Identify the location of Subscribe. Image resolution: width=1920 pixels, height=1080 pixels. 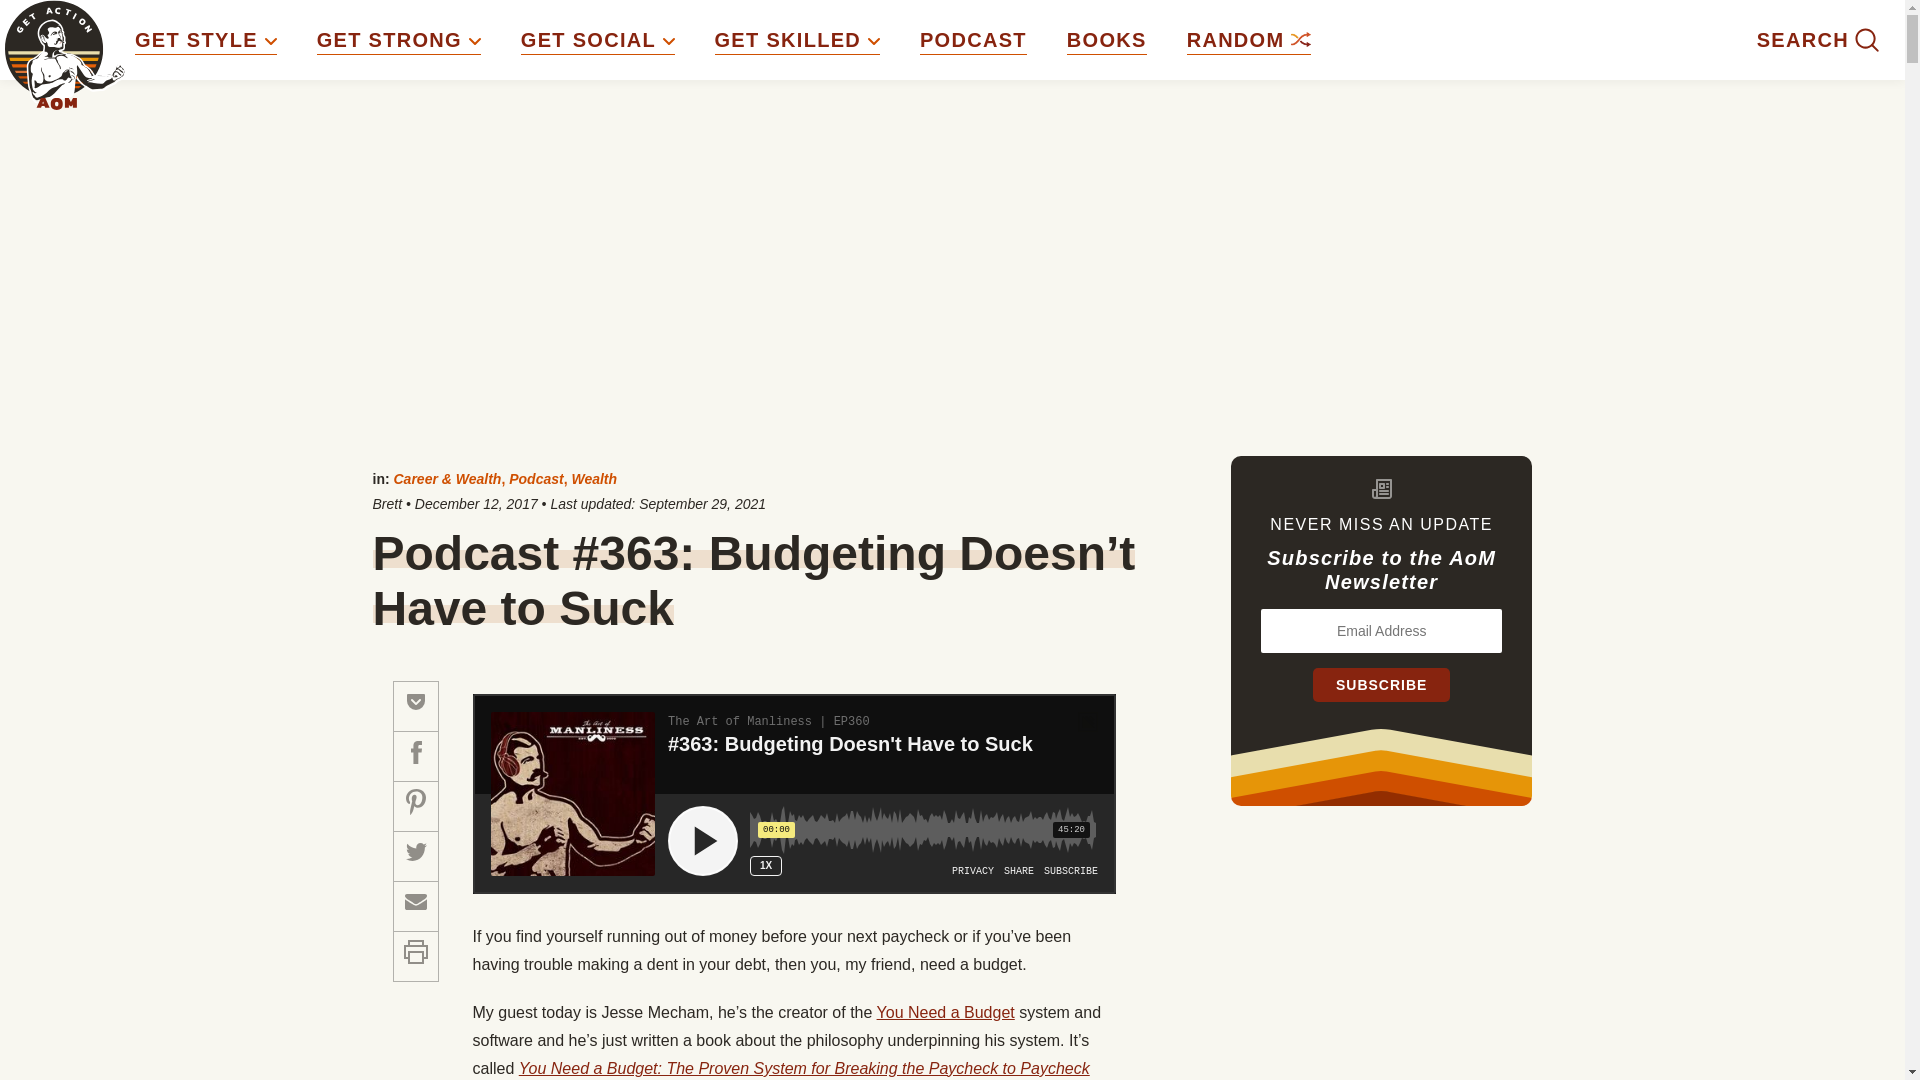
(1381, 685).